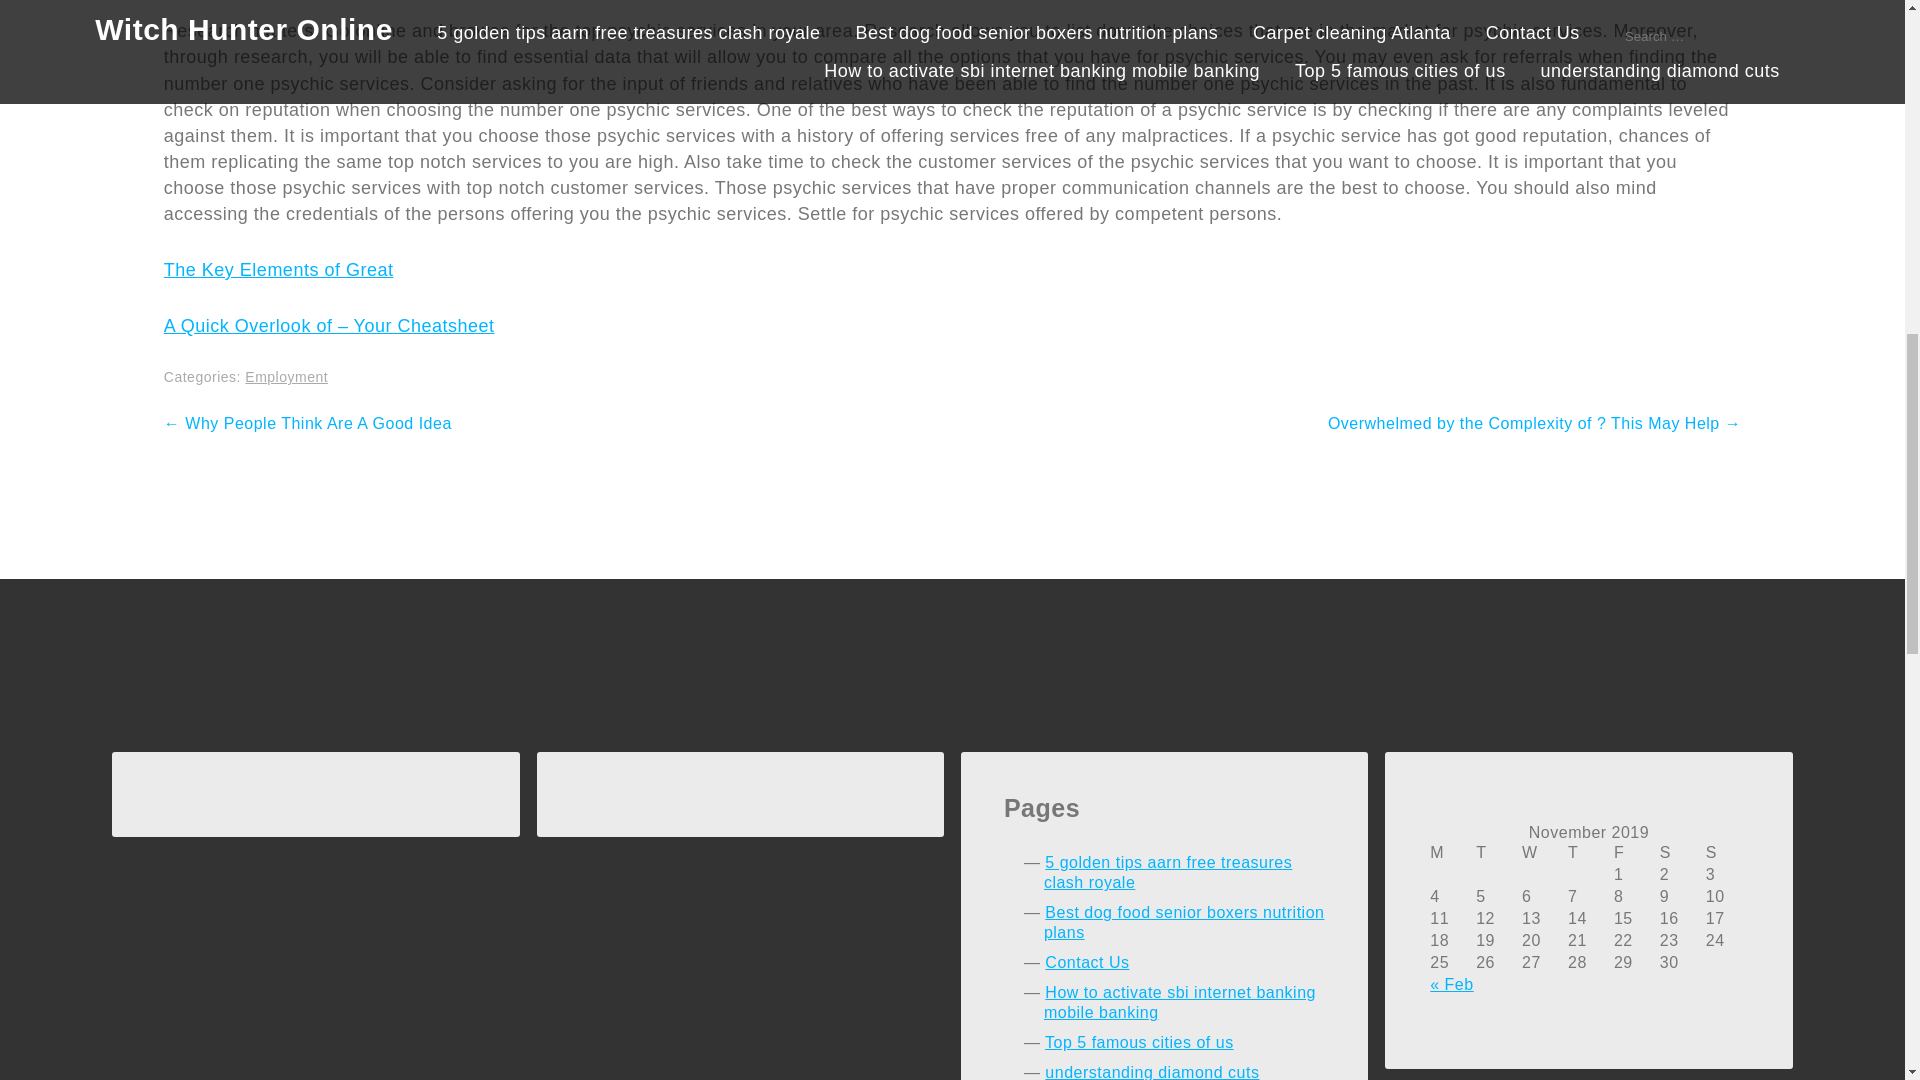  Describe the element at coordinates (1497, 853) in the screenshot. I see `Tuesday` at that location.